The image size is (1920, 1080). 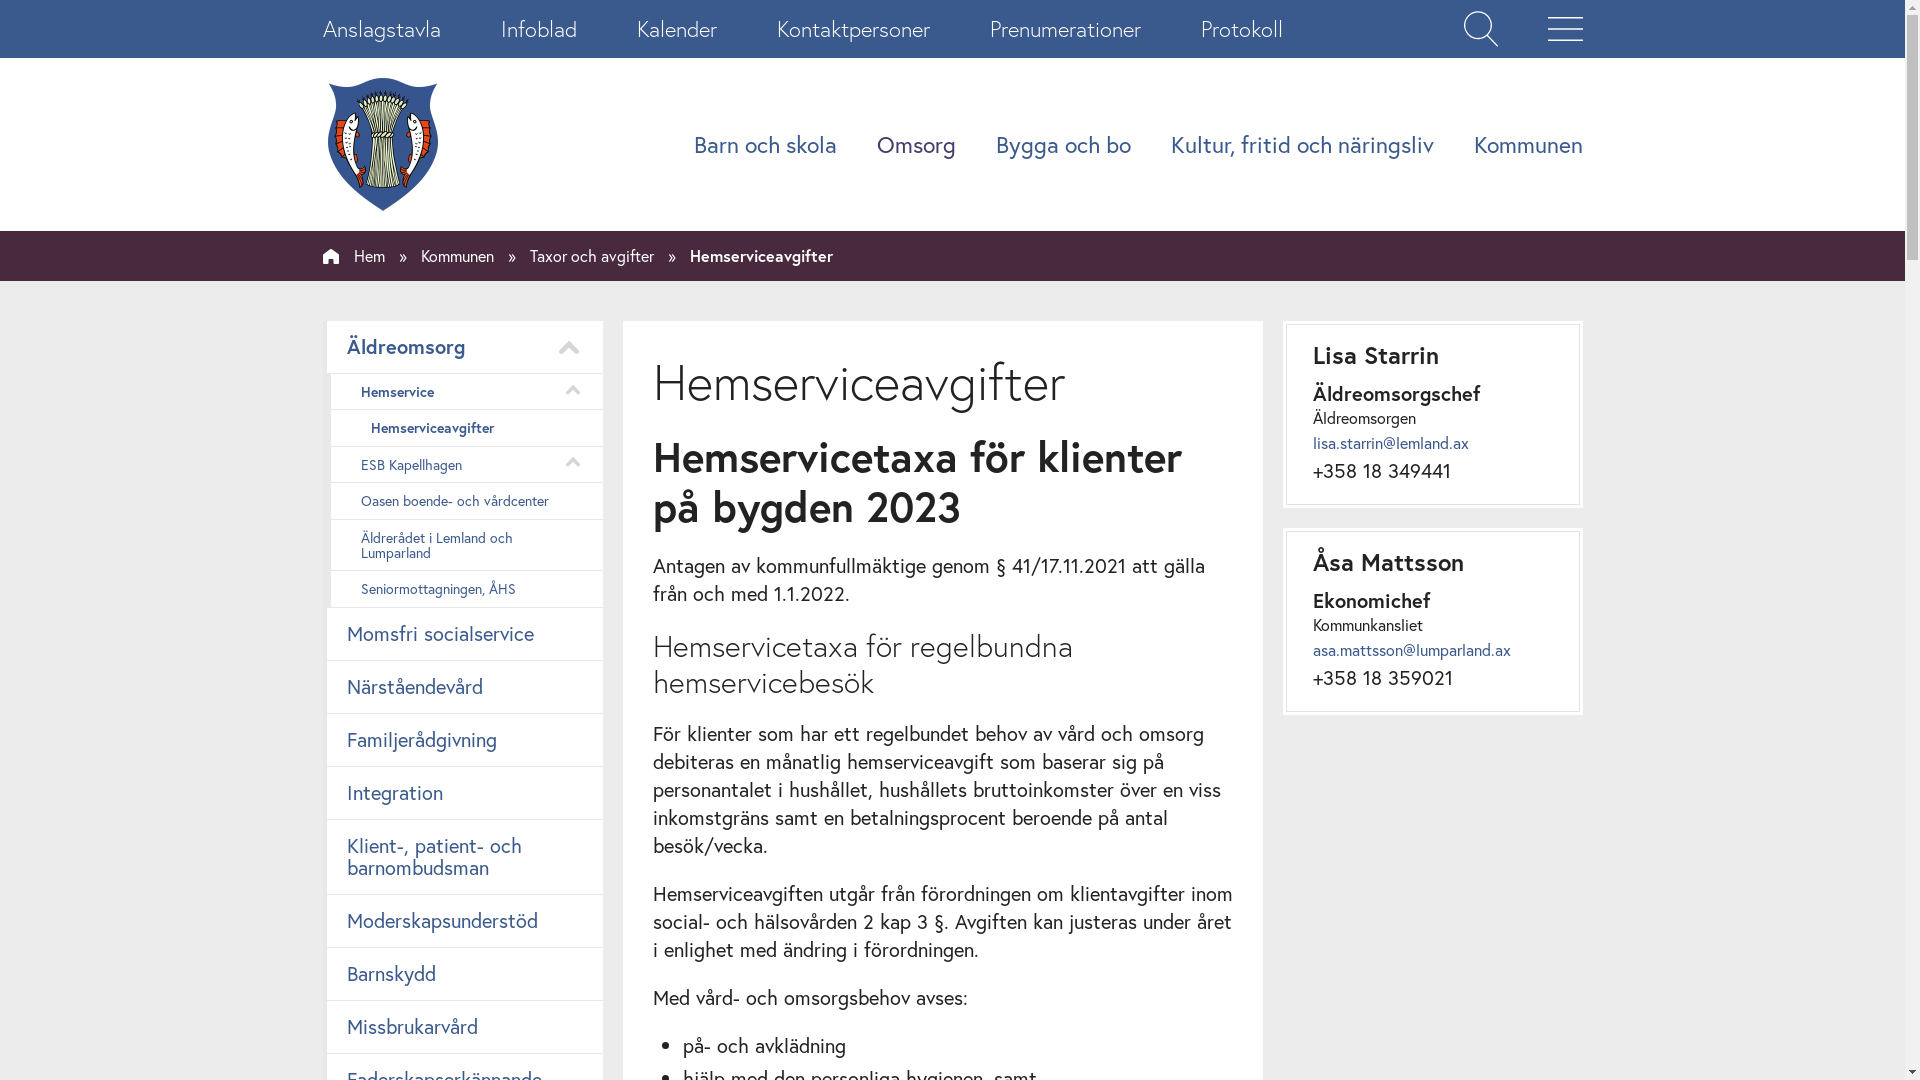 I want to click on Klient-, patient- och barnombudsman, so click(x=462, y=858).